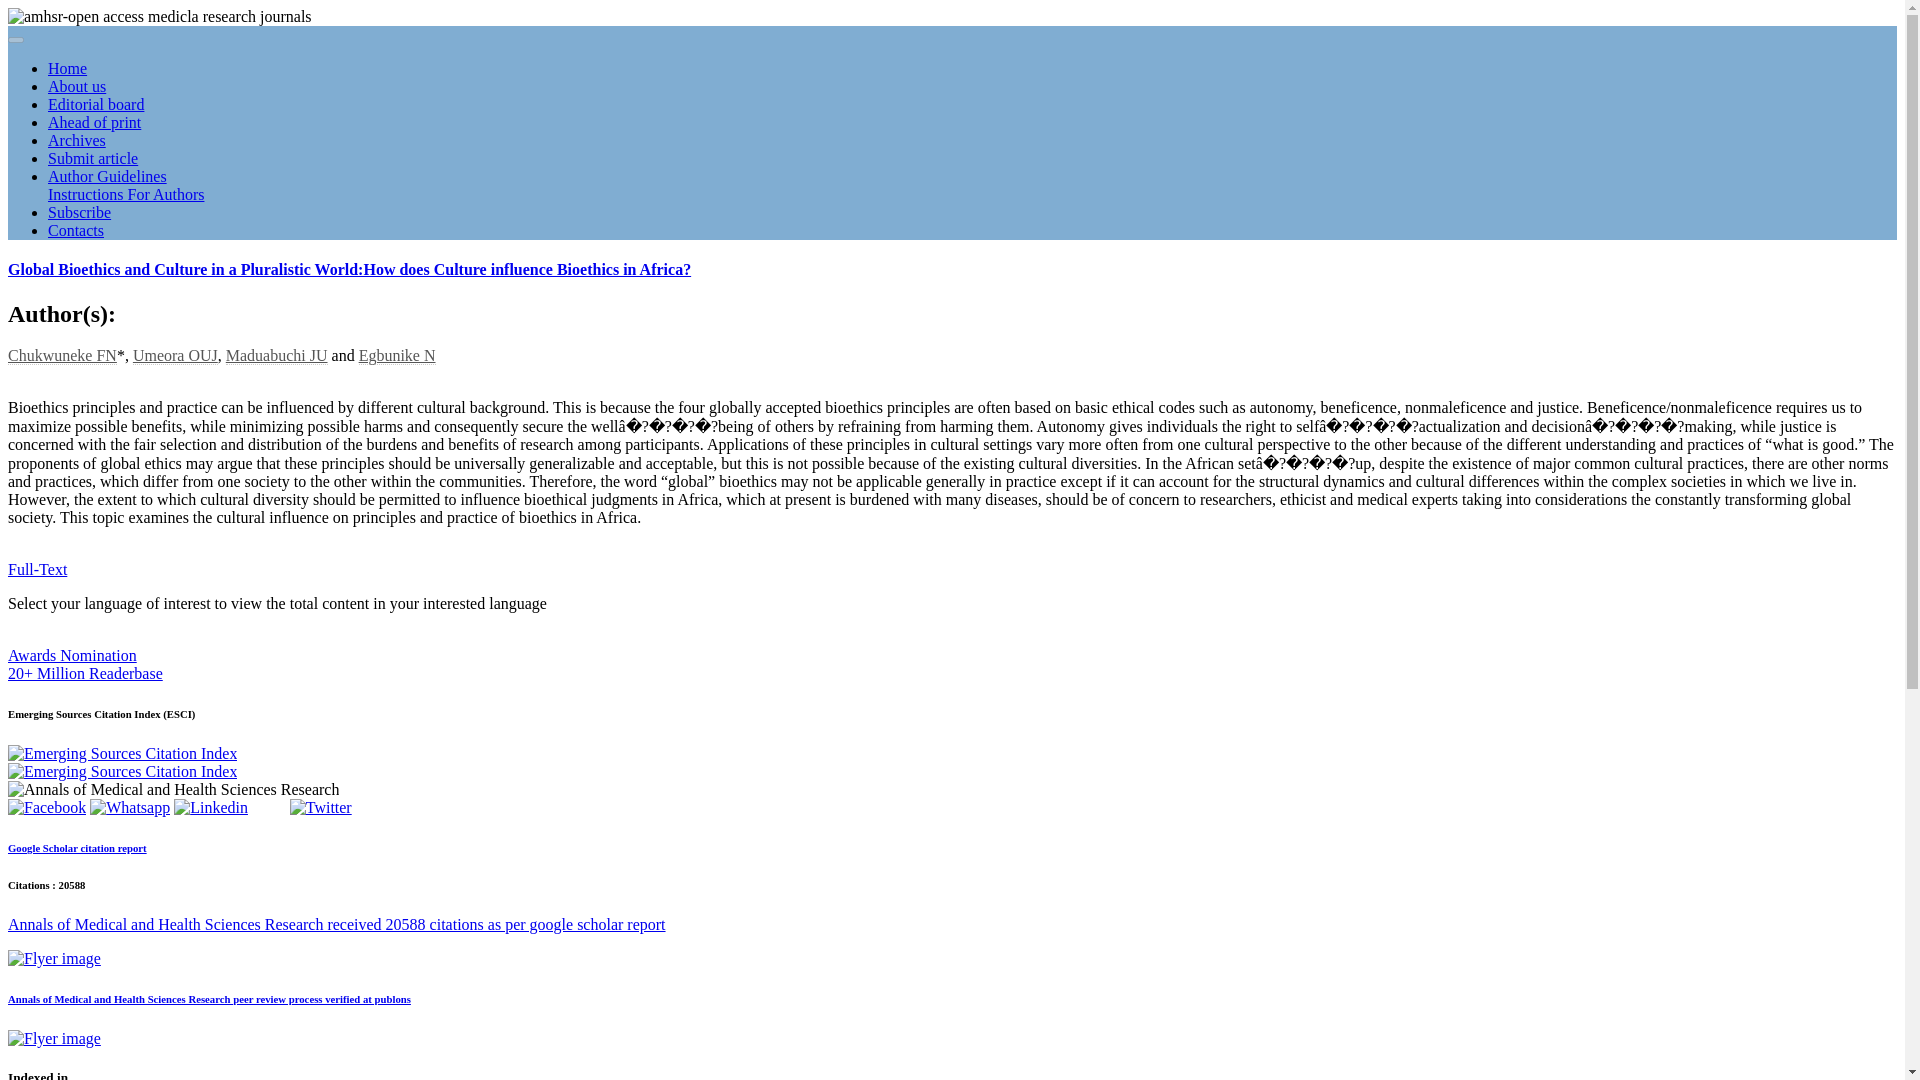  I want to click on About us, so click(76, 86).